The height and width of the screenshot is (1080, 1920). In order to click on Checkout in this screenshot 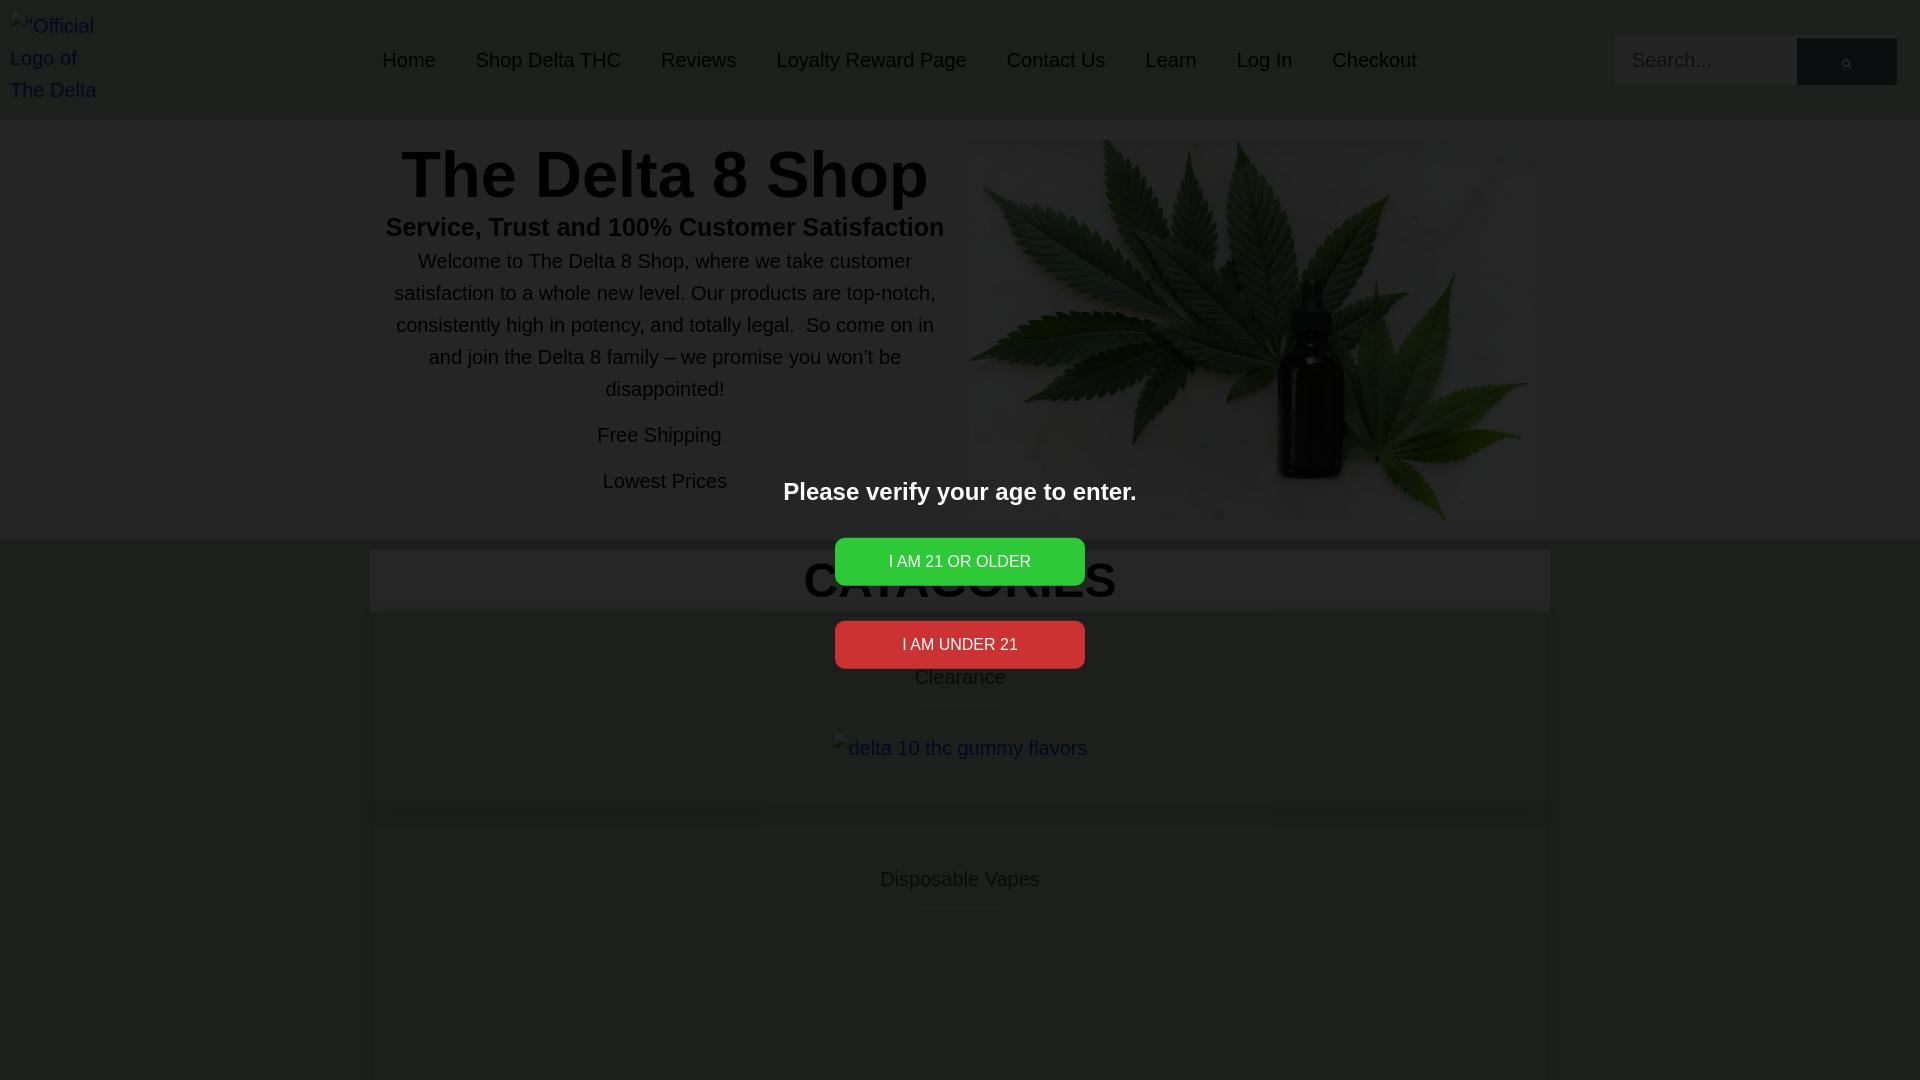, I will do `click(1374, 60)`.